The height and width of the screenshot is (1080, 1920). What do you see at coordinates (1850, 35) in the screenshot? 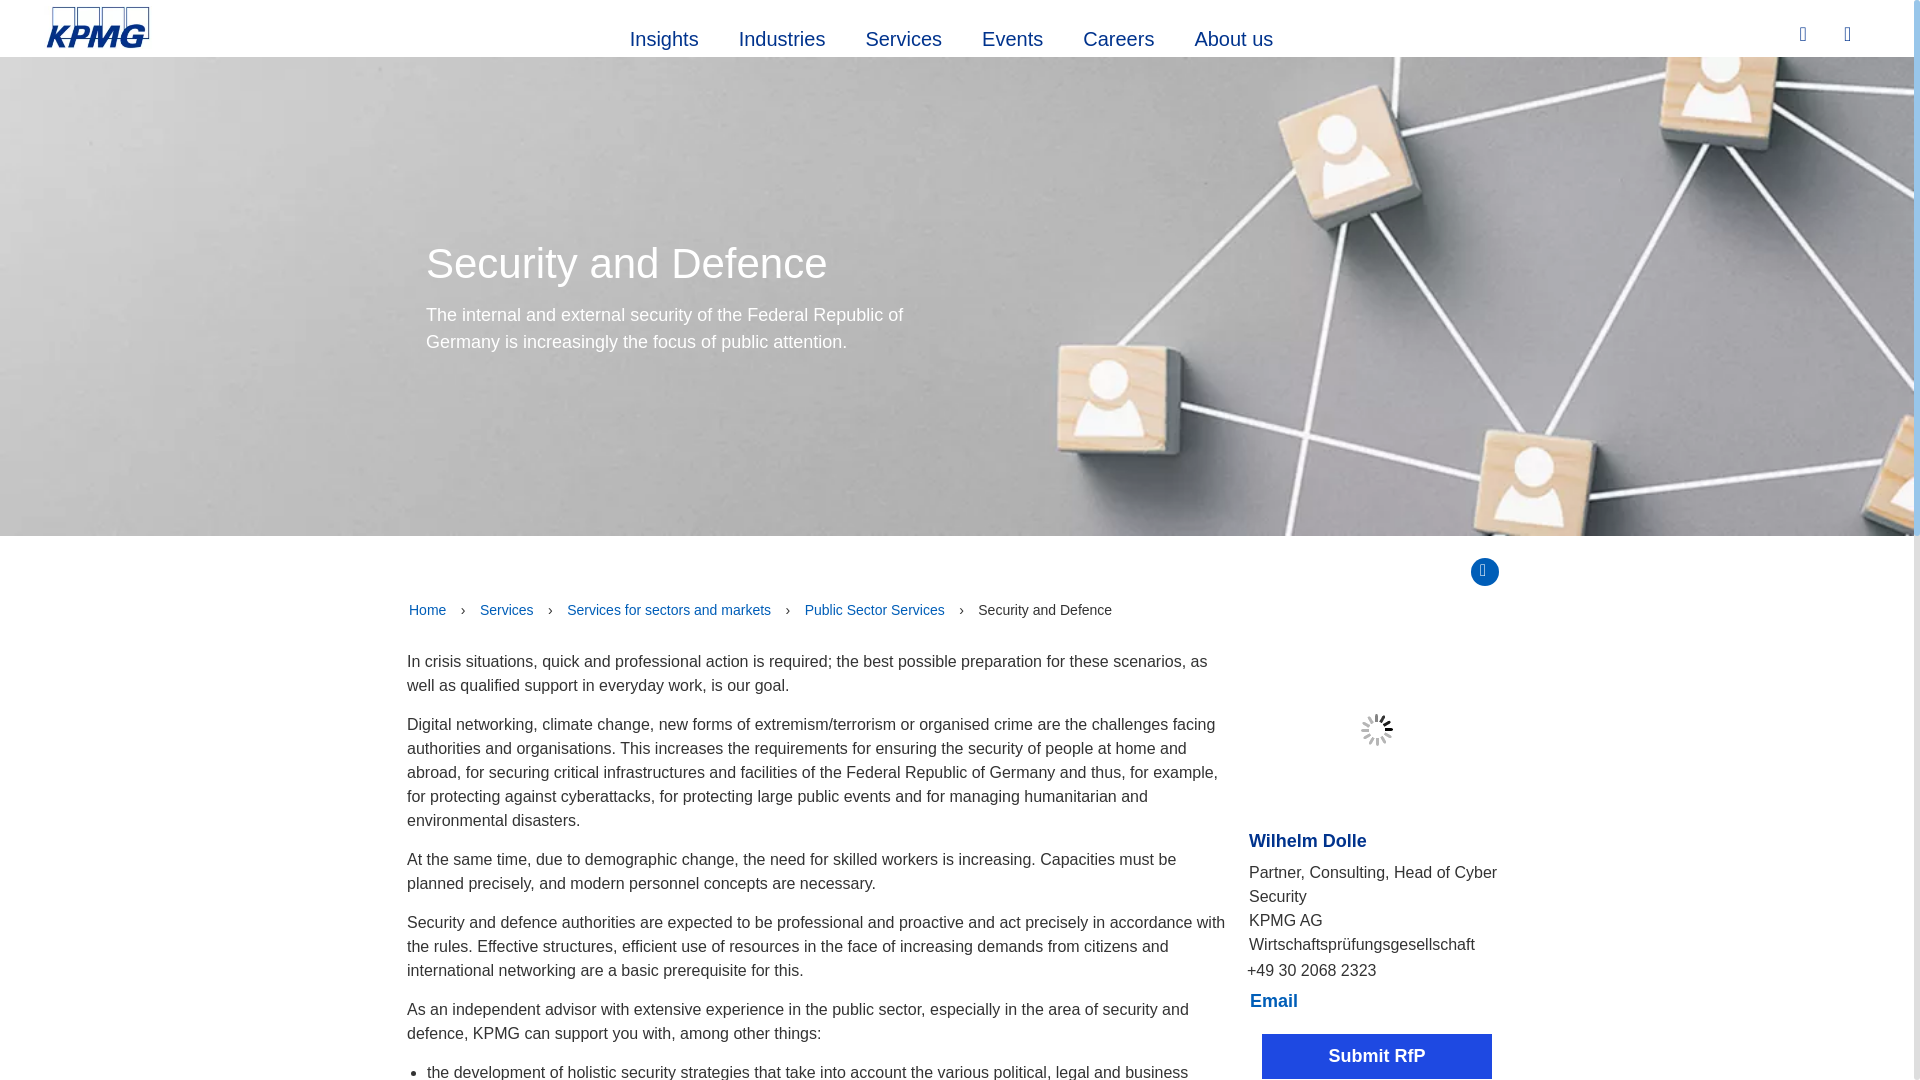
I see `Search` at bounding box center [1850, 35].